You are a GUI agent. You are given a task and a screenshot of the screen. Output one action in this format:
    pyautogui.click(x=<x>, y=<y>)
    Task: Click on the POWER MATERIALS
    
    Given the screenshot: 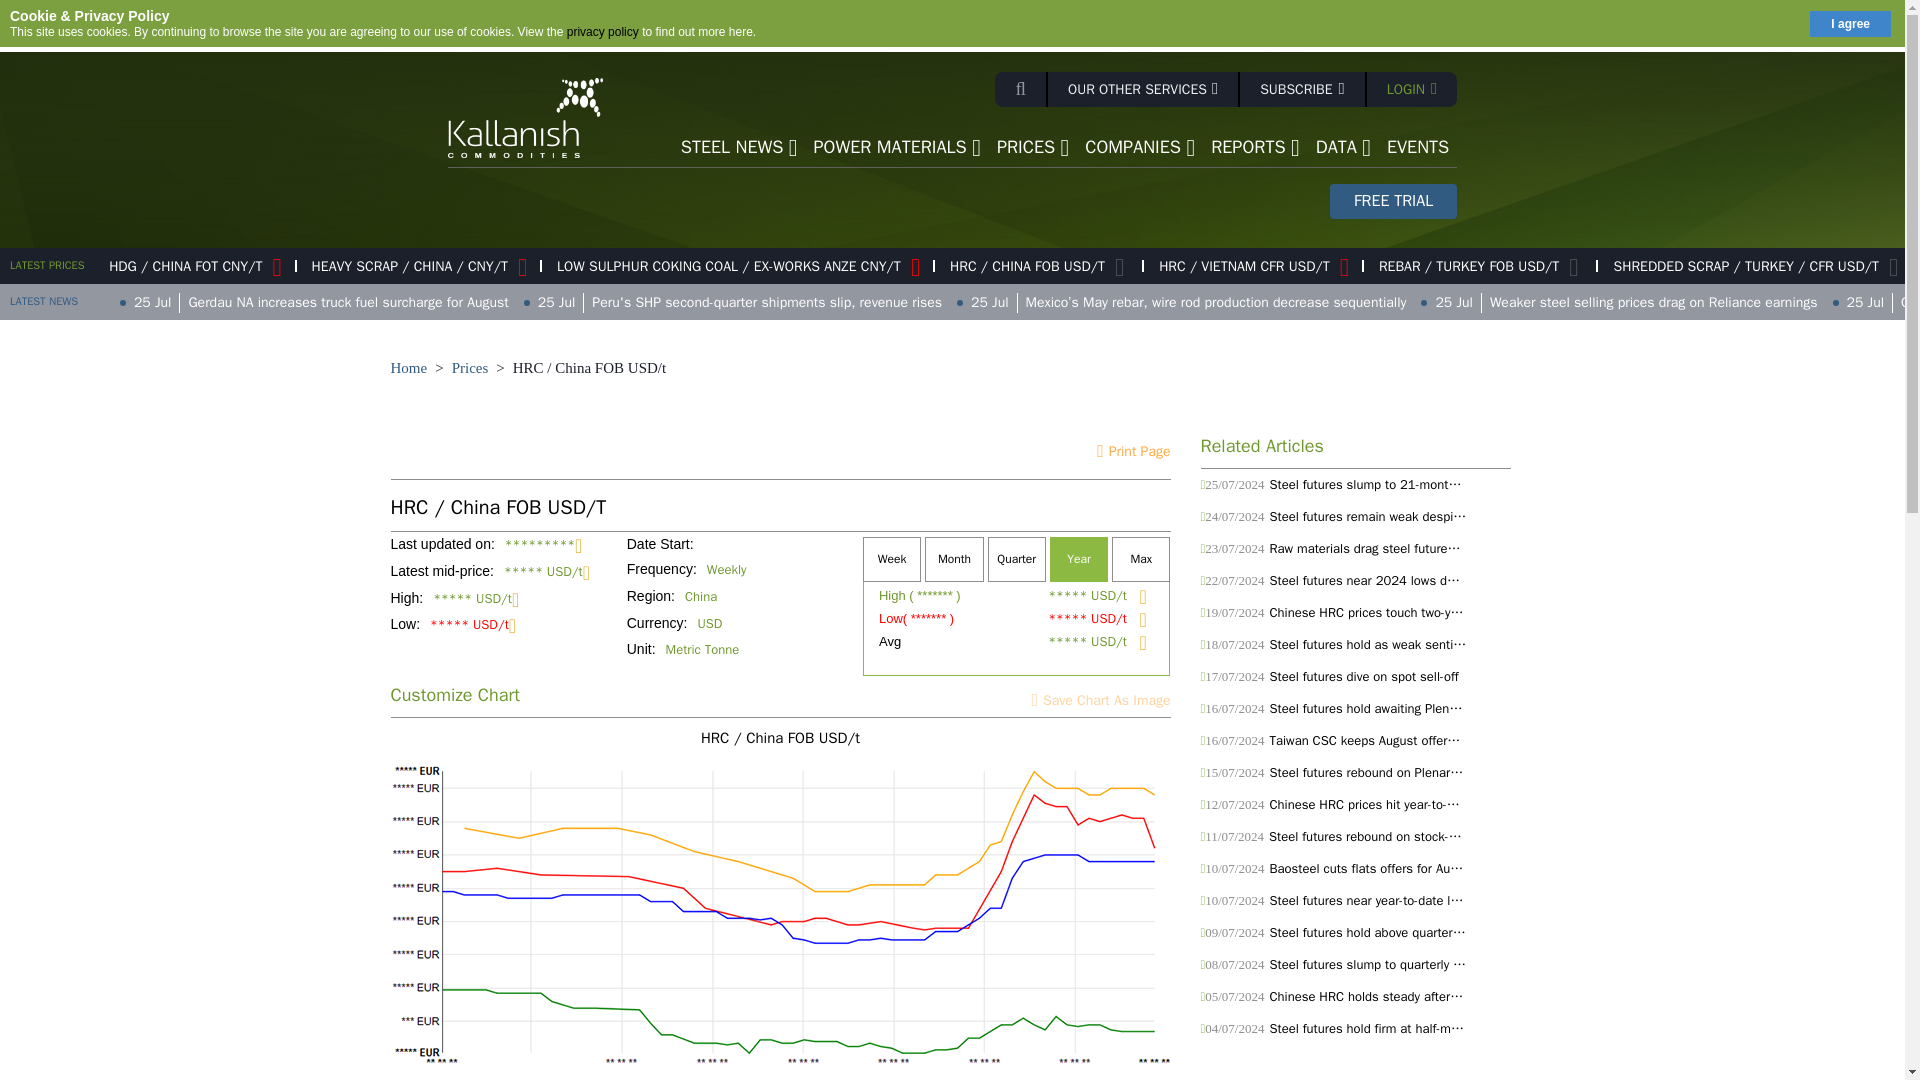 What is the action you would take?
    pyautogui.click(x=897, y=146)
    